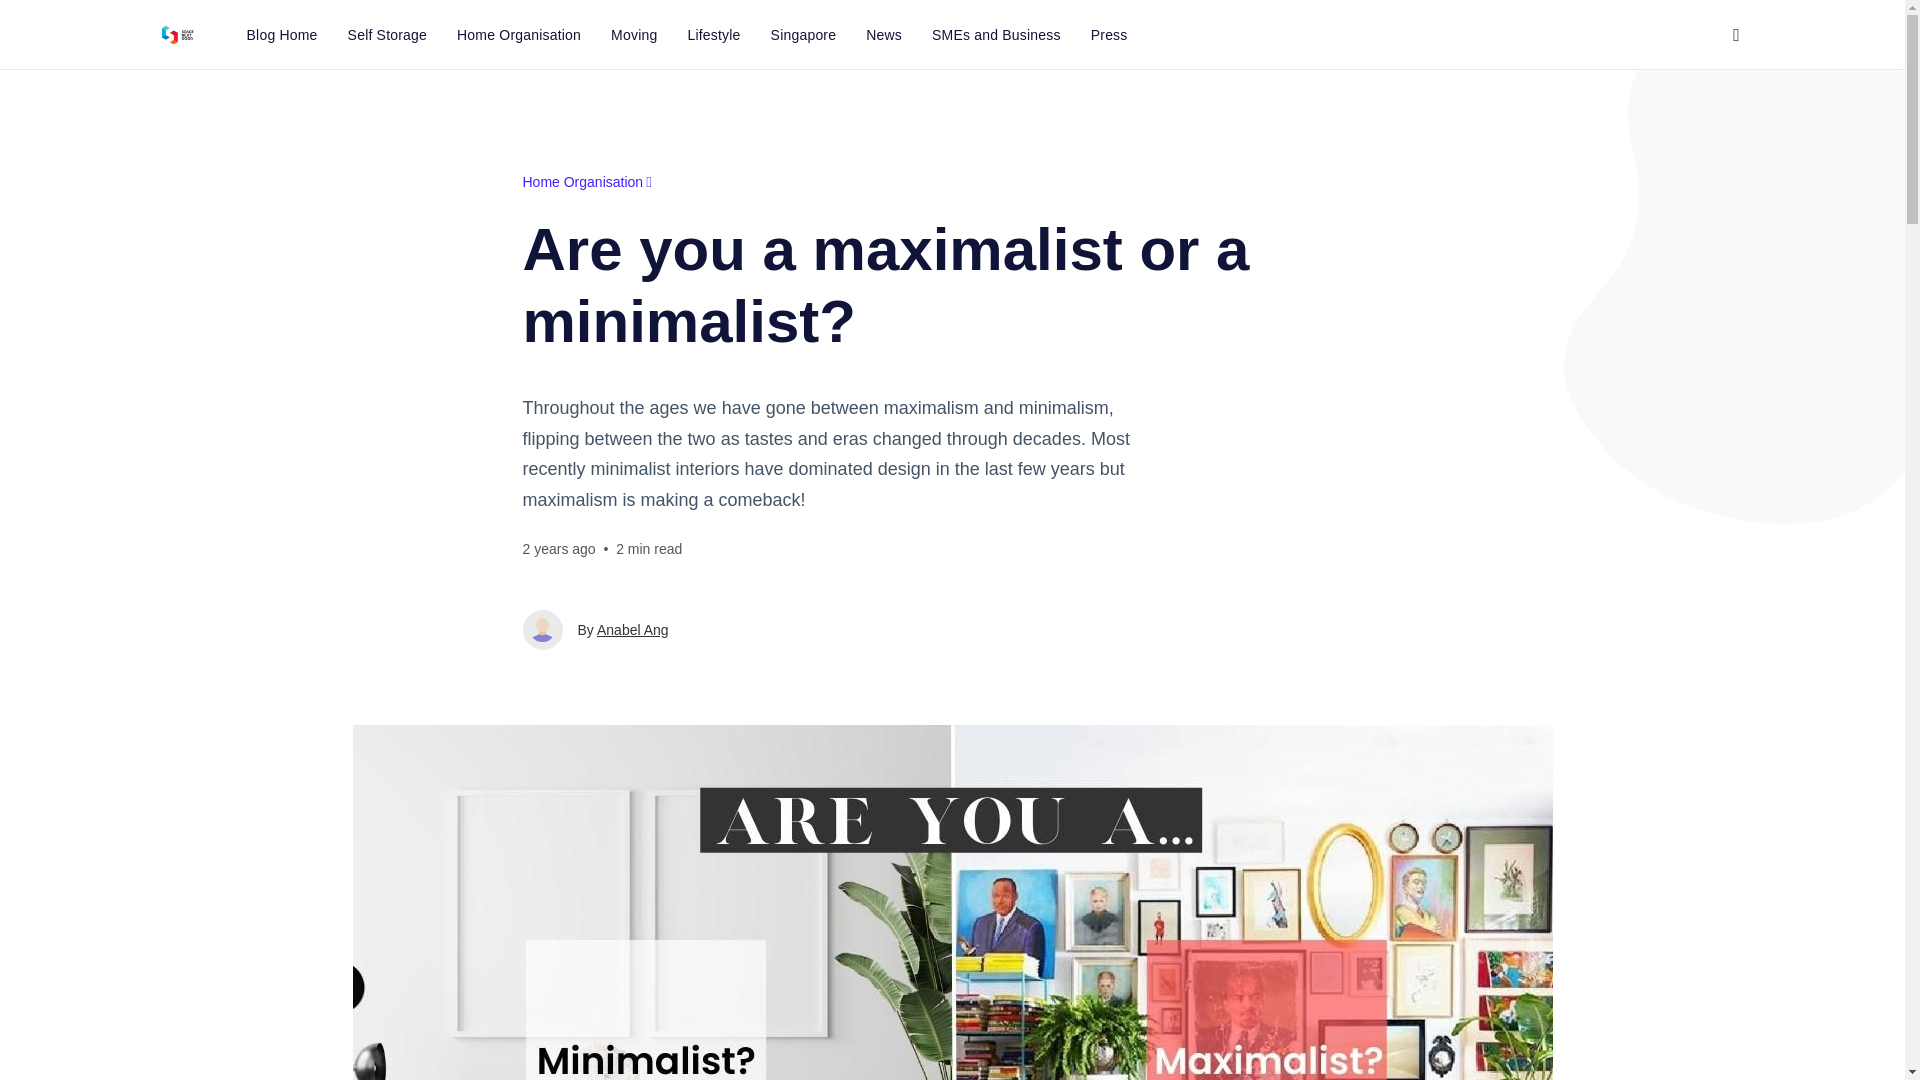  What do you see at coordinates (804, 34) in the screenshot?
I see `Singapore` at bounding box center [804, 34].